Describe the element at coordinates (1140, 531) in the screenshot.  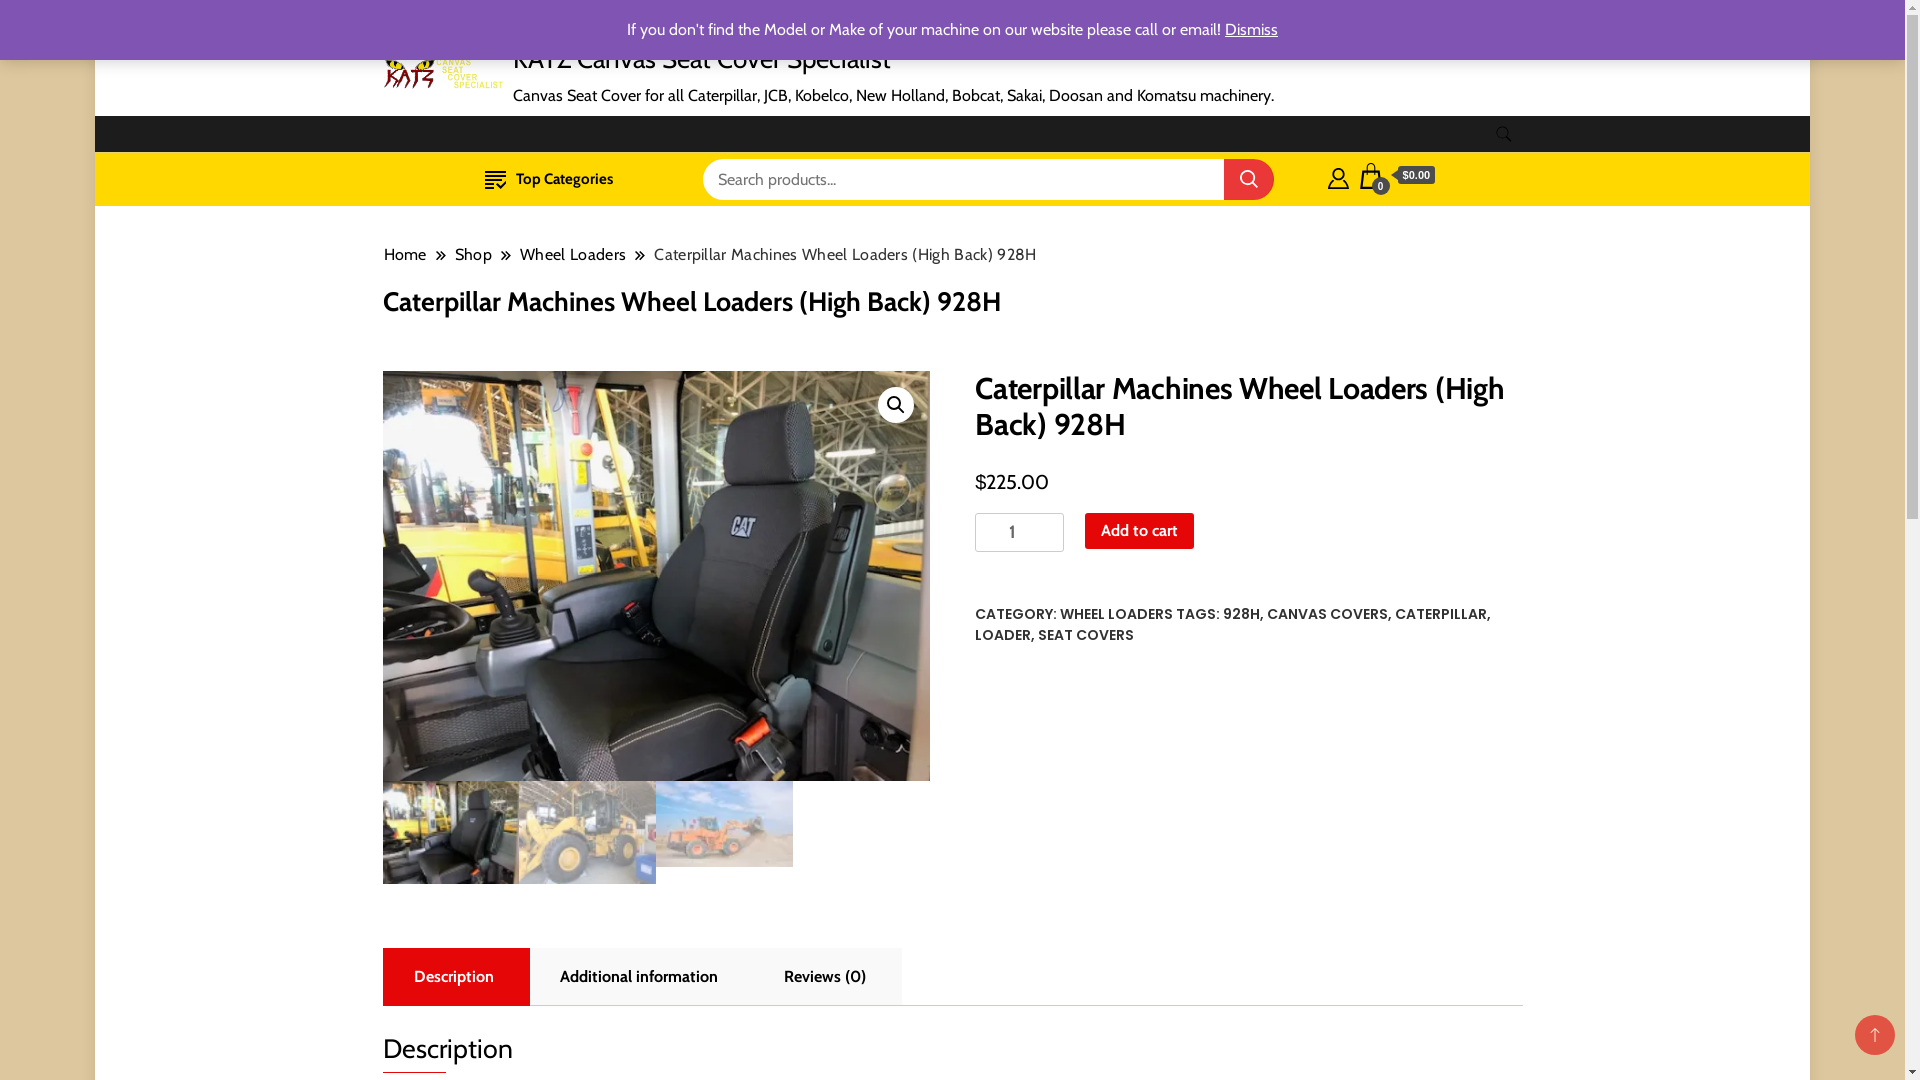
I see `Add to cart` at that location.